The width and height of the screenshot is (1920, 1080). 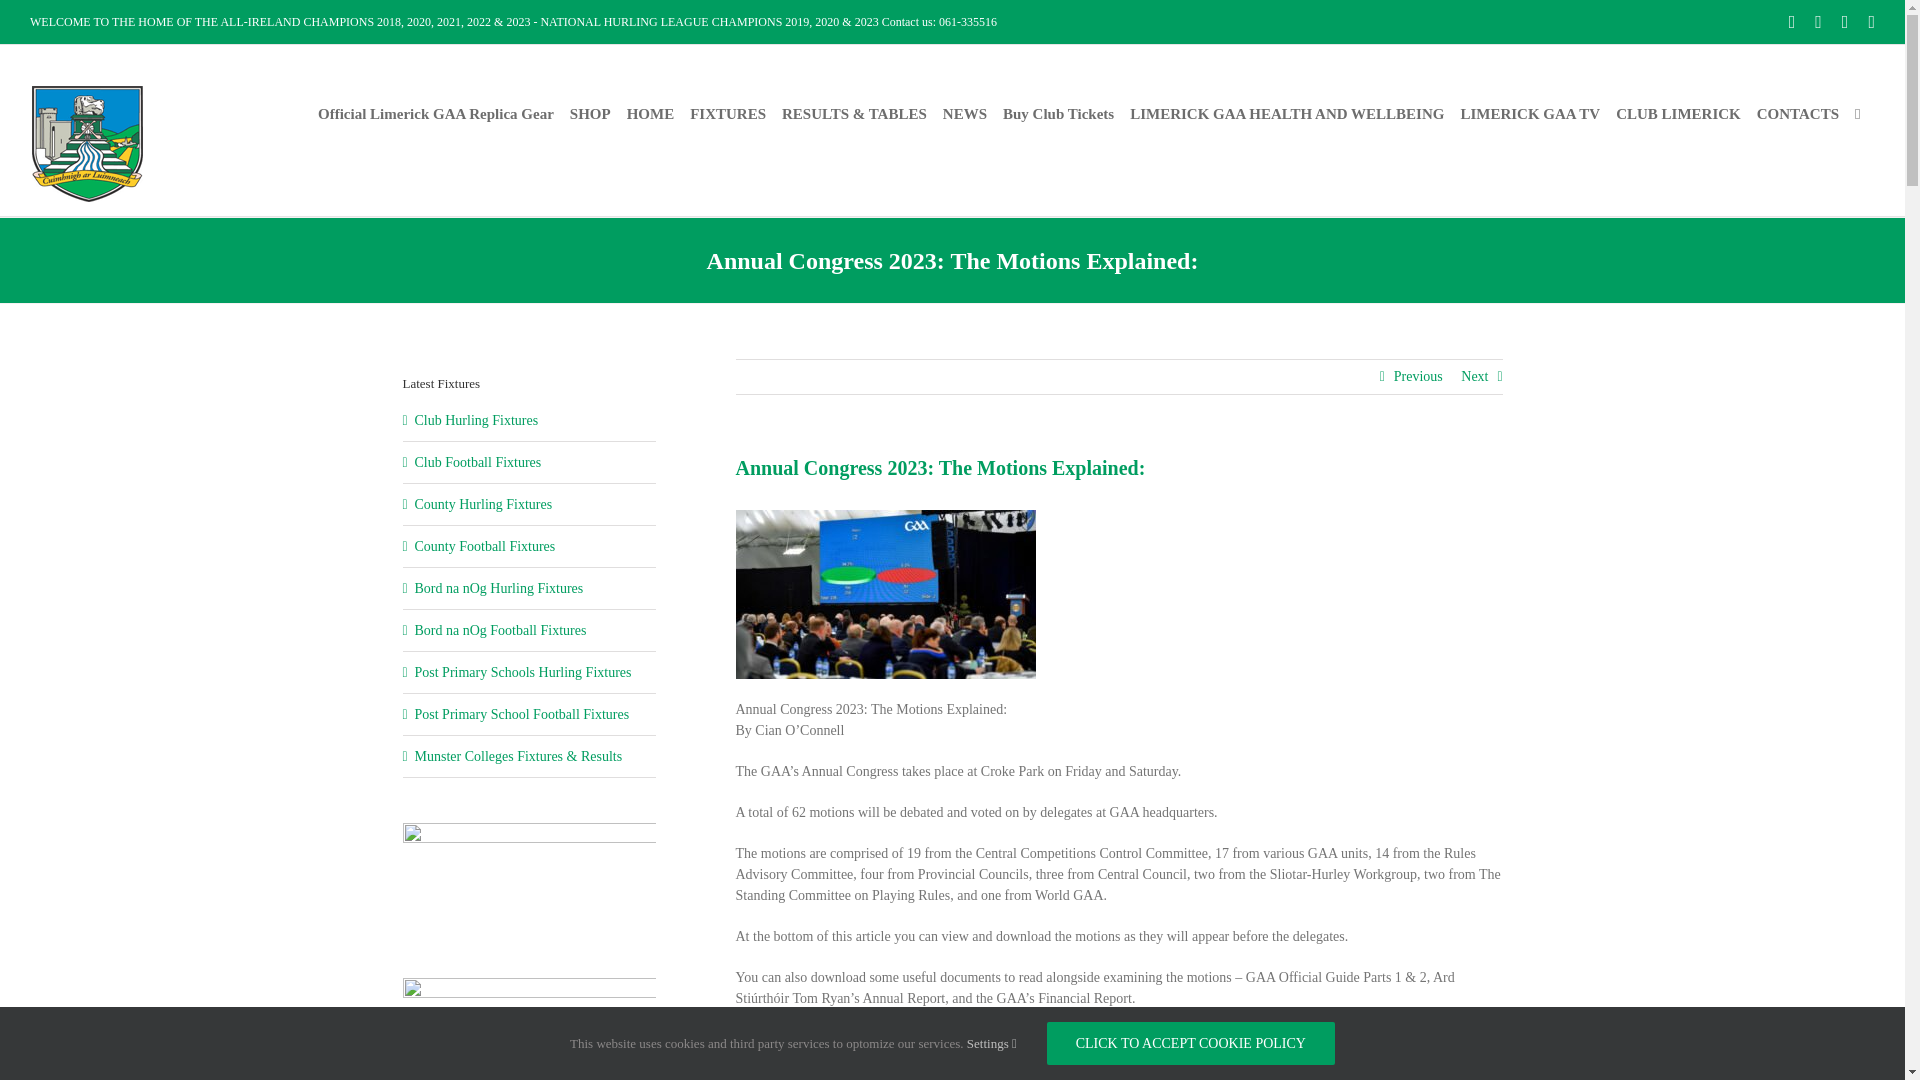 What do you see at coordinates (1844, 22) in the screenshot?
I see `Twitter` at bounding box center [1844, 22].